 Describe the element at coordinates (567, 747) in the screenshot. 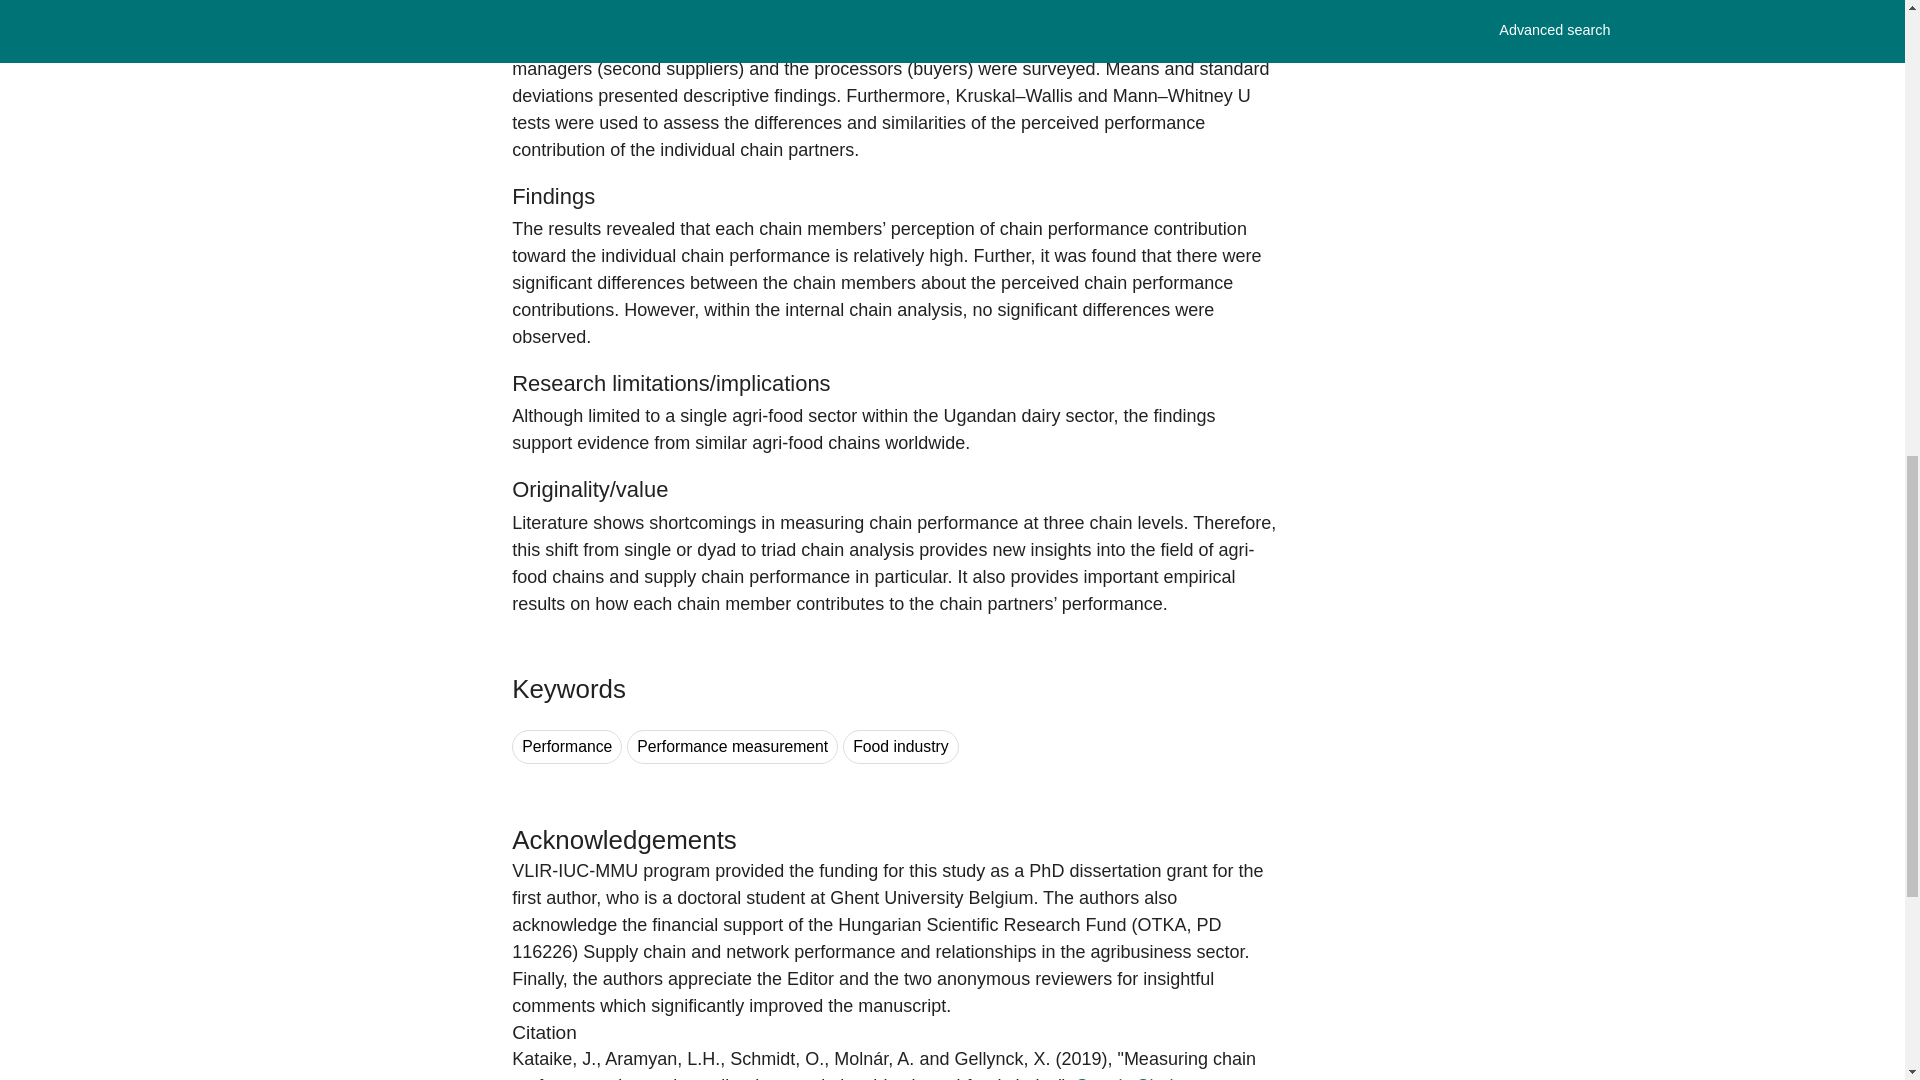

I see `Search for keyword Performance` at that location.